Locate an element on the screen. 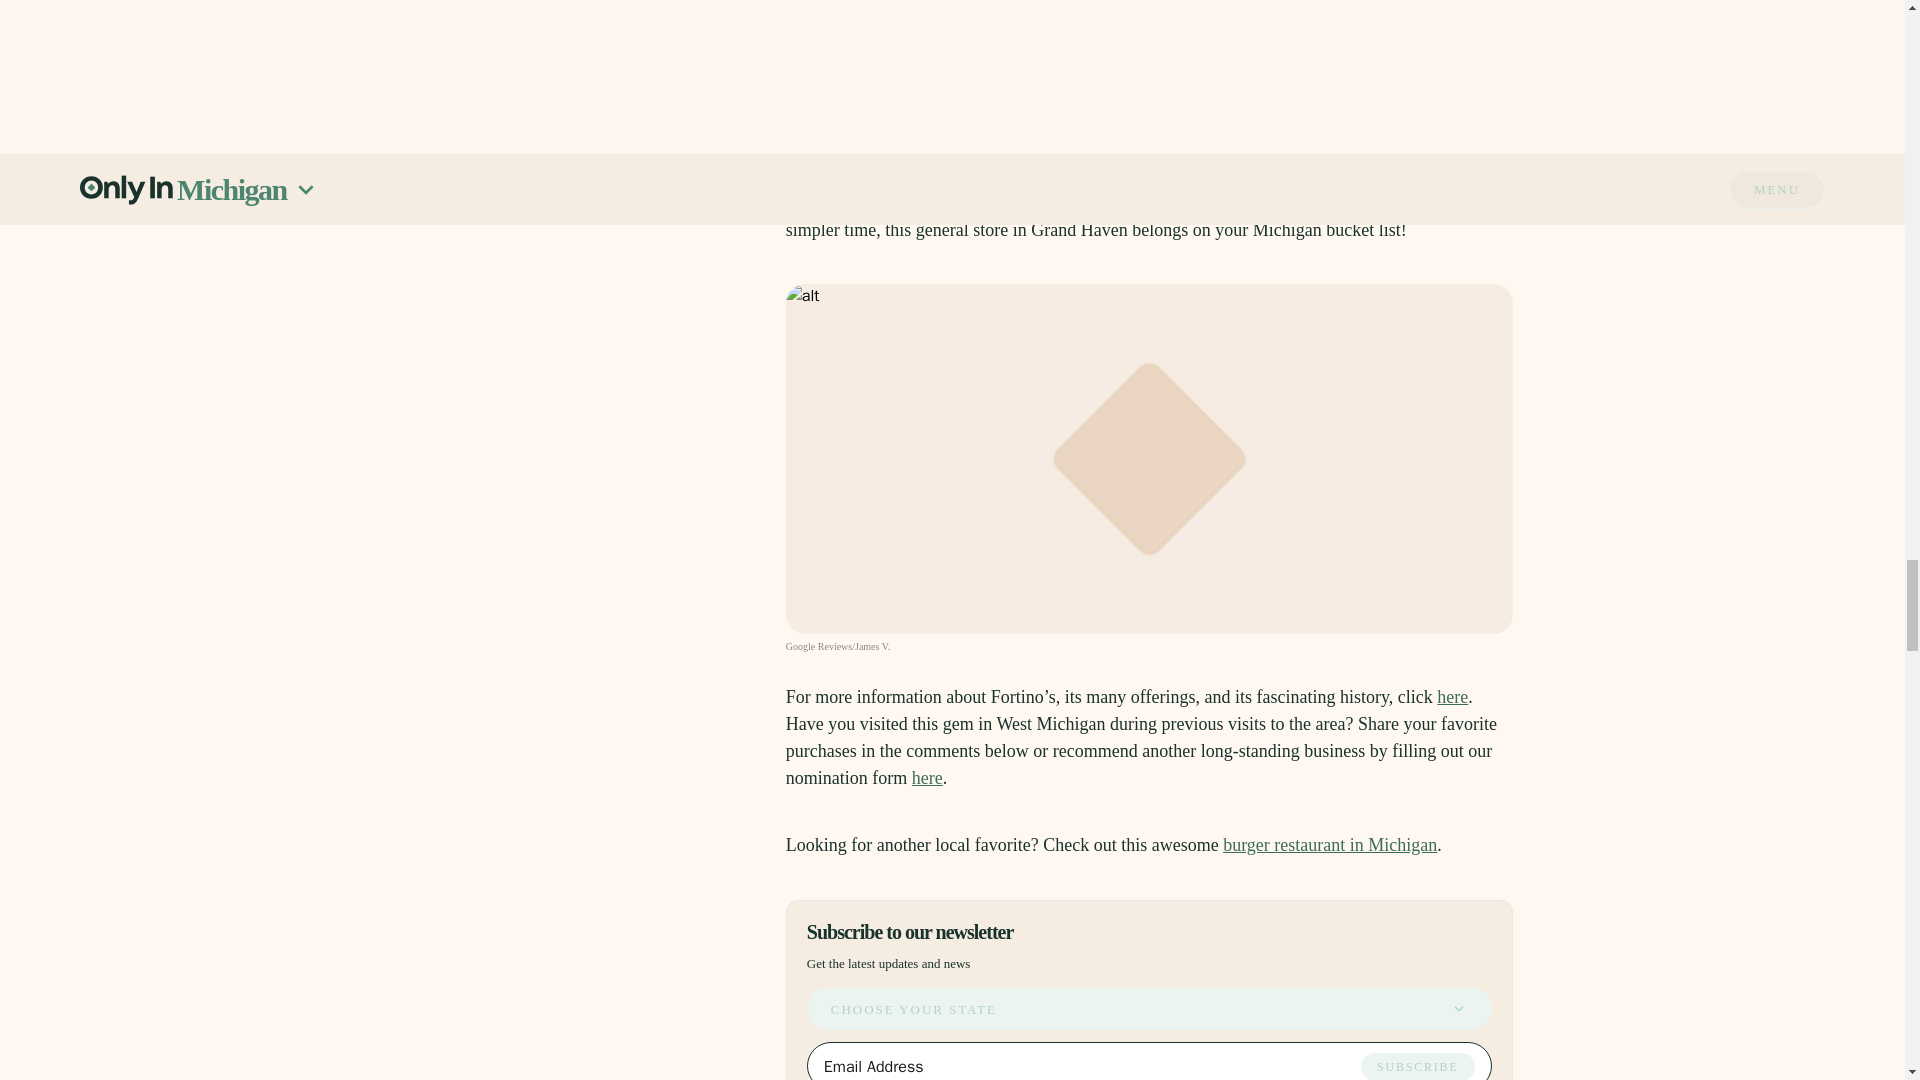 The width and height of the screenshot is (1920, 1080). burger restaurant in Michigan is located at coordinates (1330, 844).